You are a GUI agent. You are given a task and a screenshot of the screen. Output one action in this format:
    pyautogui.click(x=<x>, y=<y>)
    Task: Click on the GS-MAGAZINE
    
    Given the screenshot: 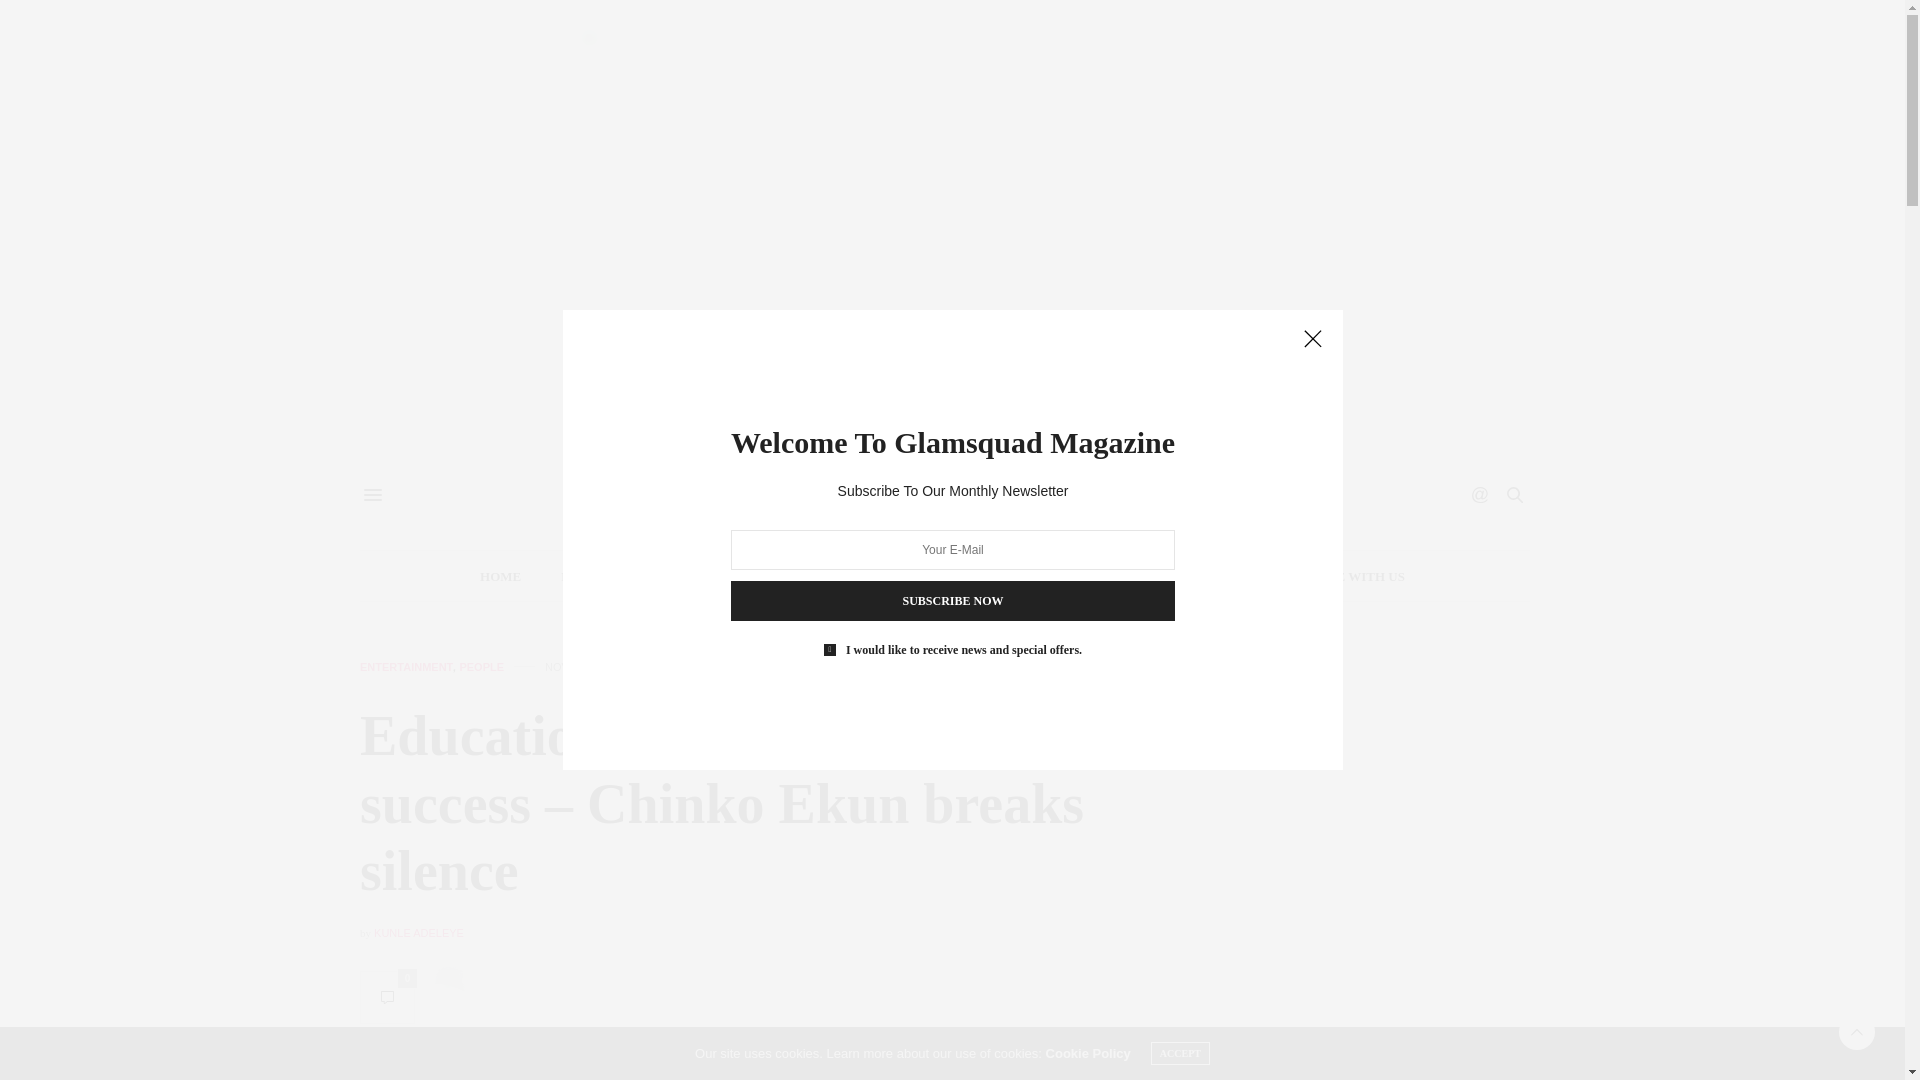 What is the action you would take?
    pyautogui.click(x=1064, y=575)
    